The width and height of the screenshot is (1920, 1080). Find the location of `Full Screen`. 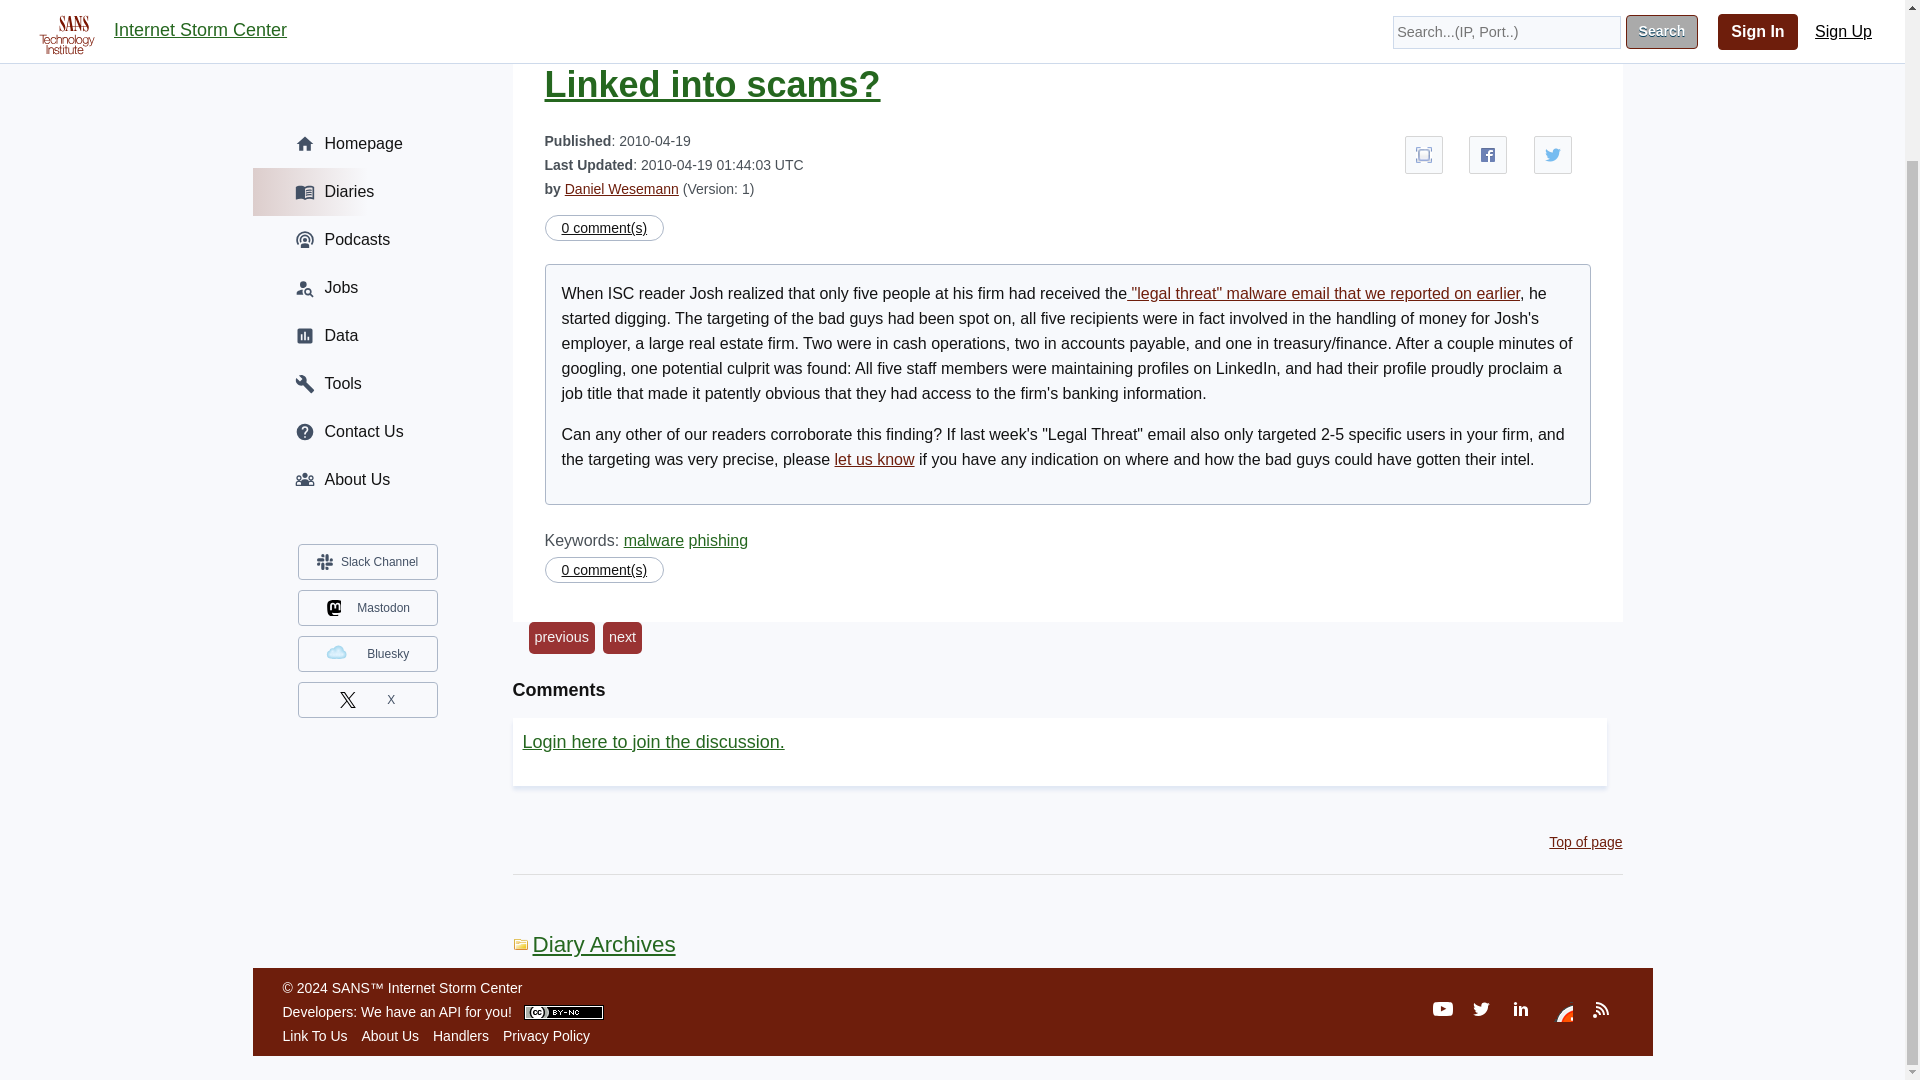

Full Screen is located at coordinates (1424, 154).